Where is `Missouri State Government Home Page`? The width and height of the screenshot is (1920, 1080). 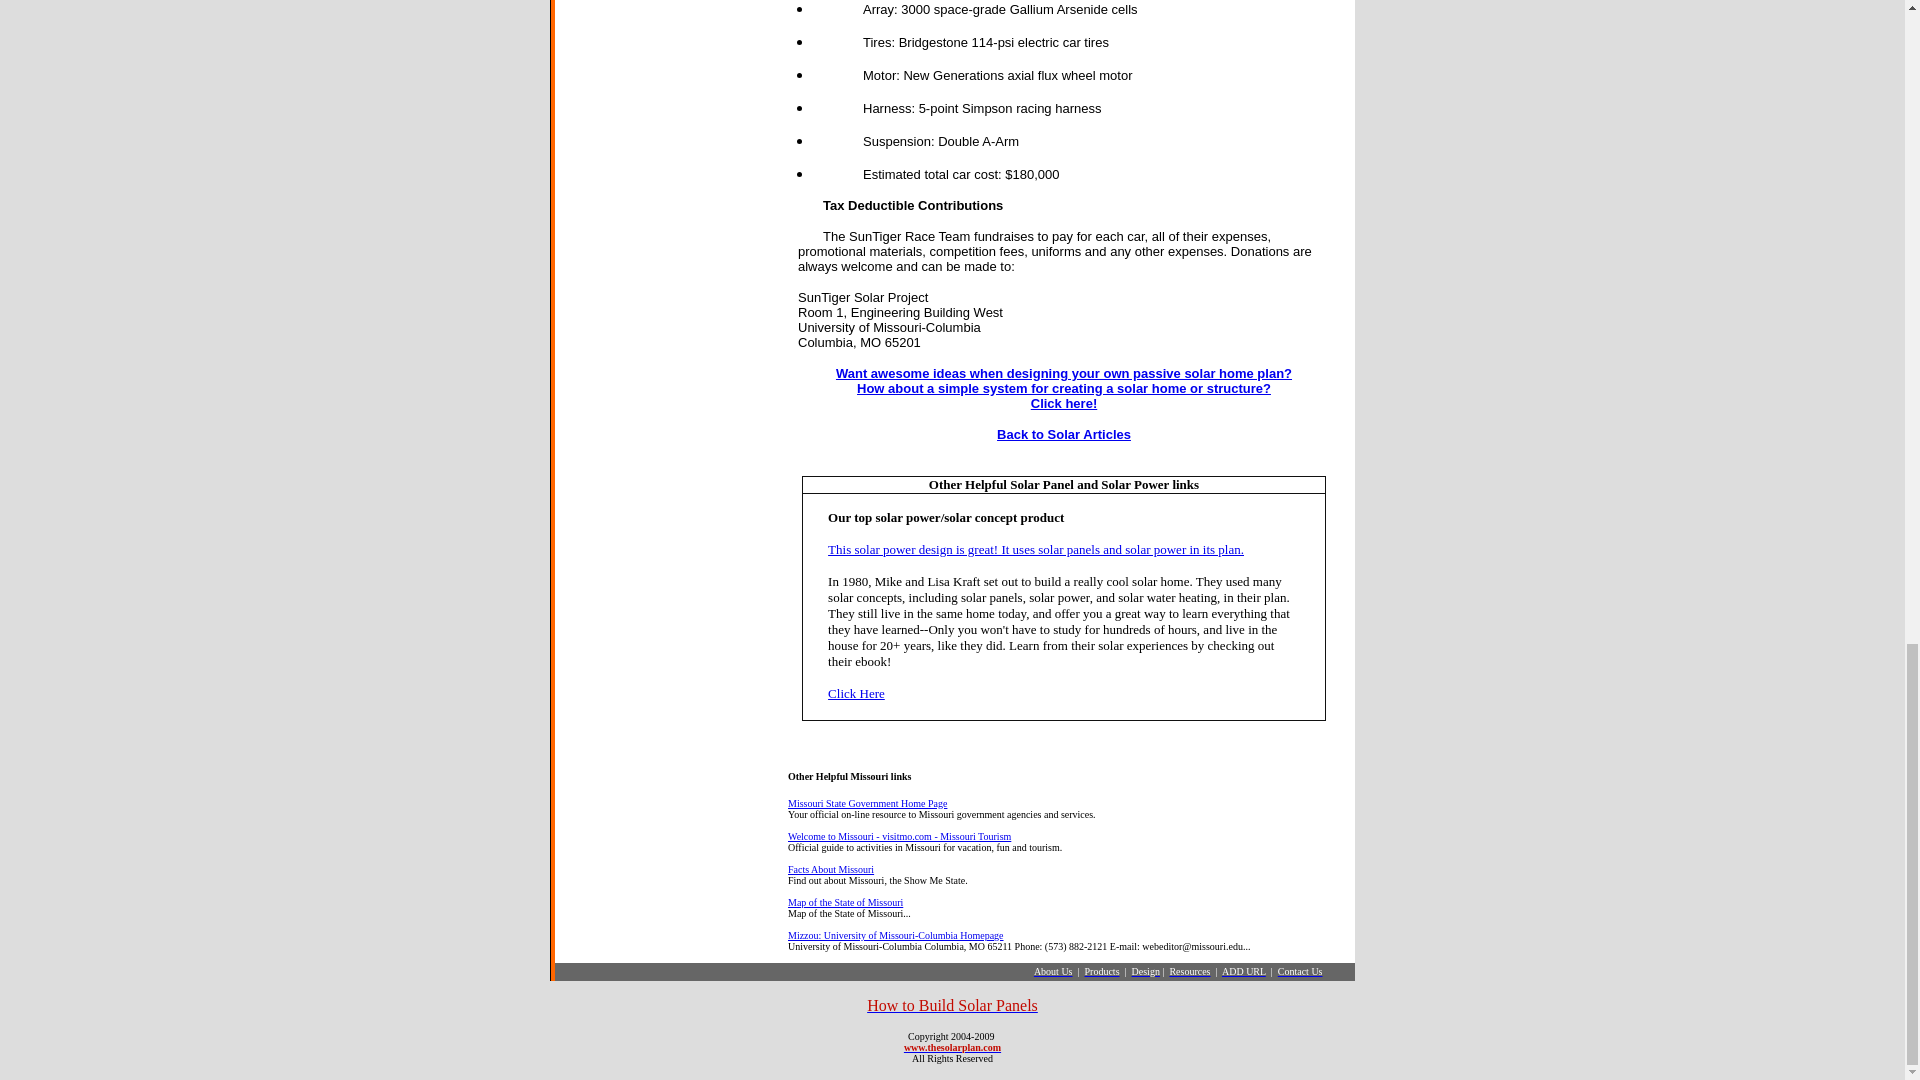 Missouri State Government Home Page is located at coordinates (866, 803).